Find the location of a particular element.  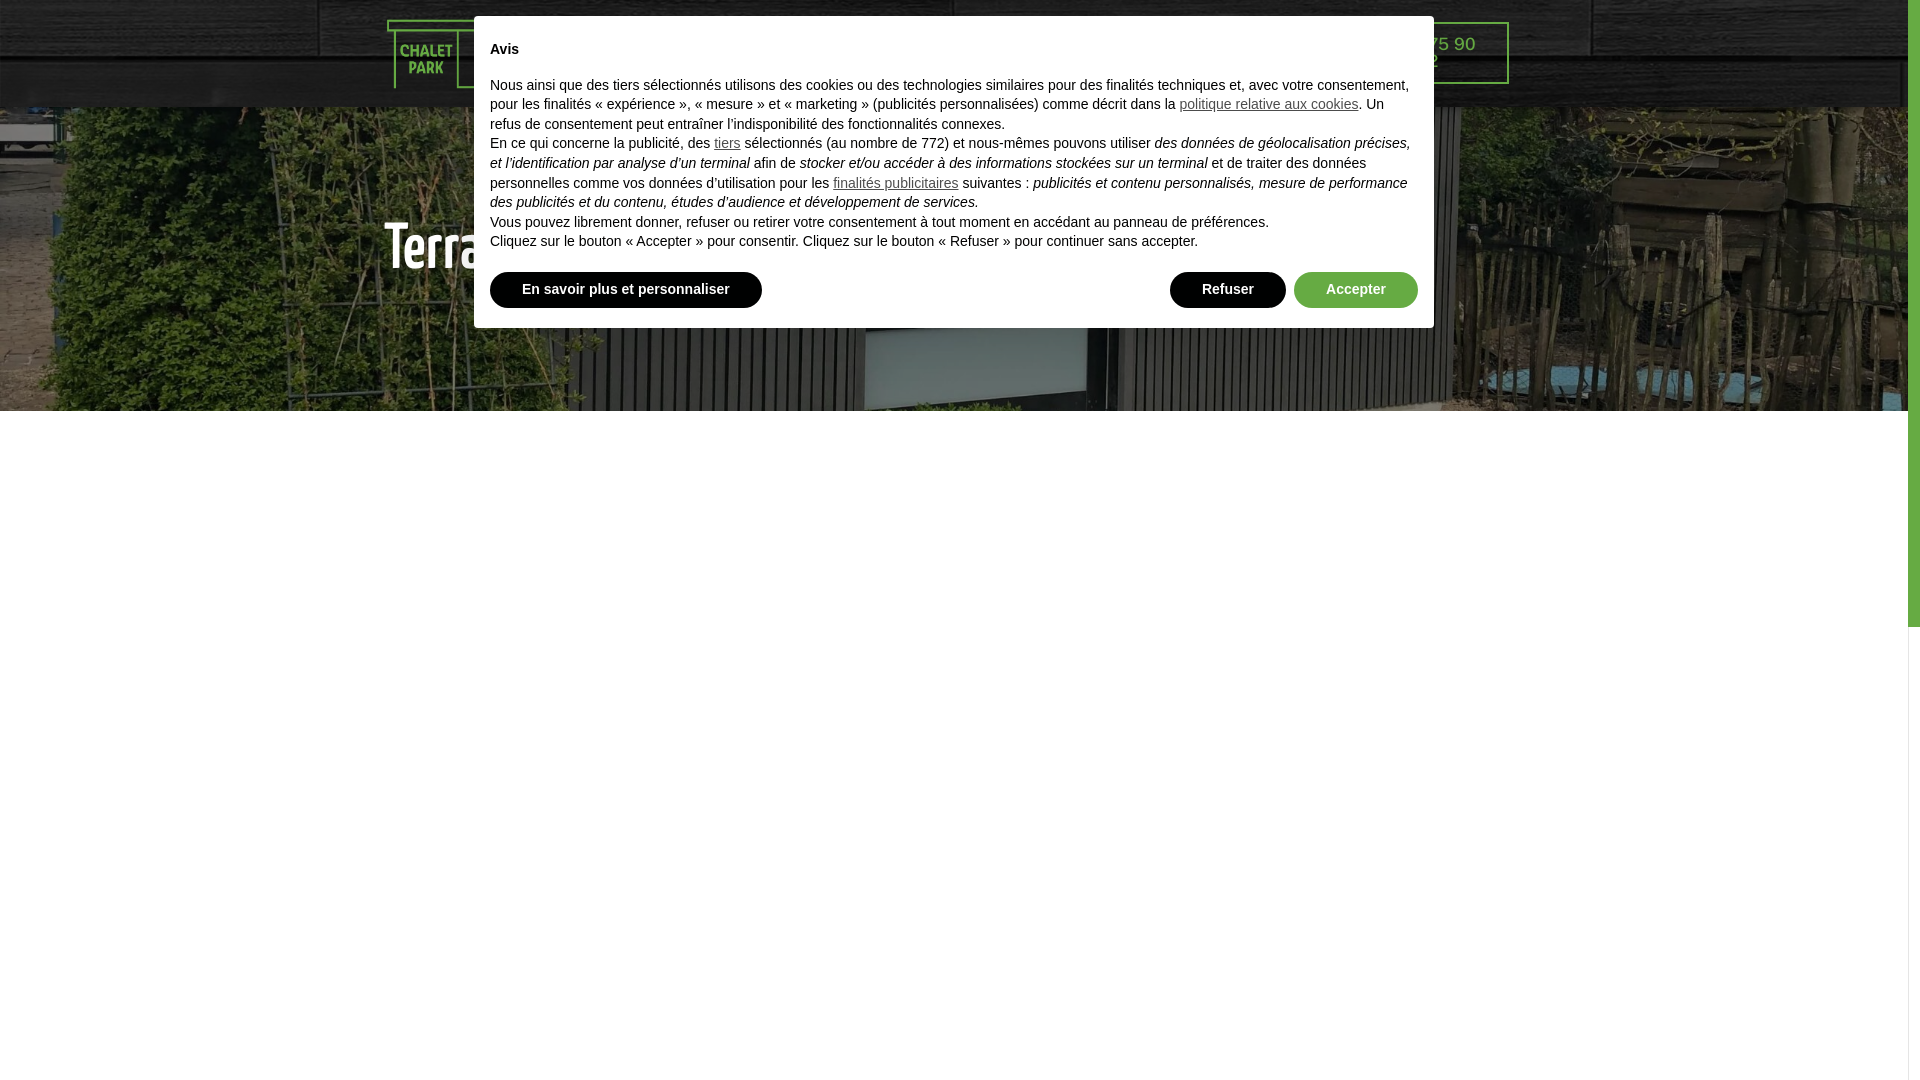

Offre is located at coordinates (887, 53).